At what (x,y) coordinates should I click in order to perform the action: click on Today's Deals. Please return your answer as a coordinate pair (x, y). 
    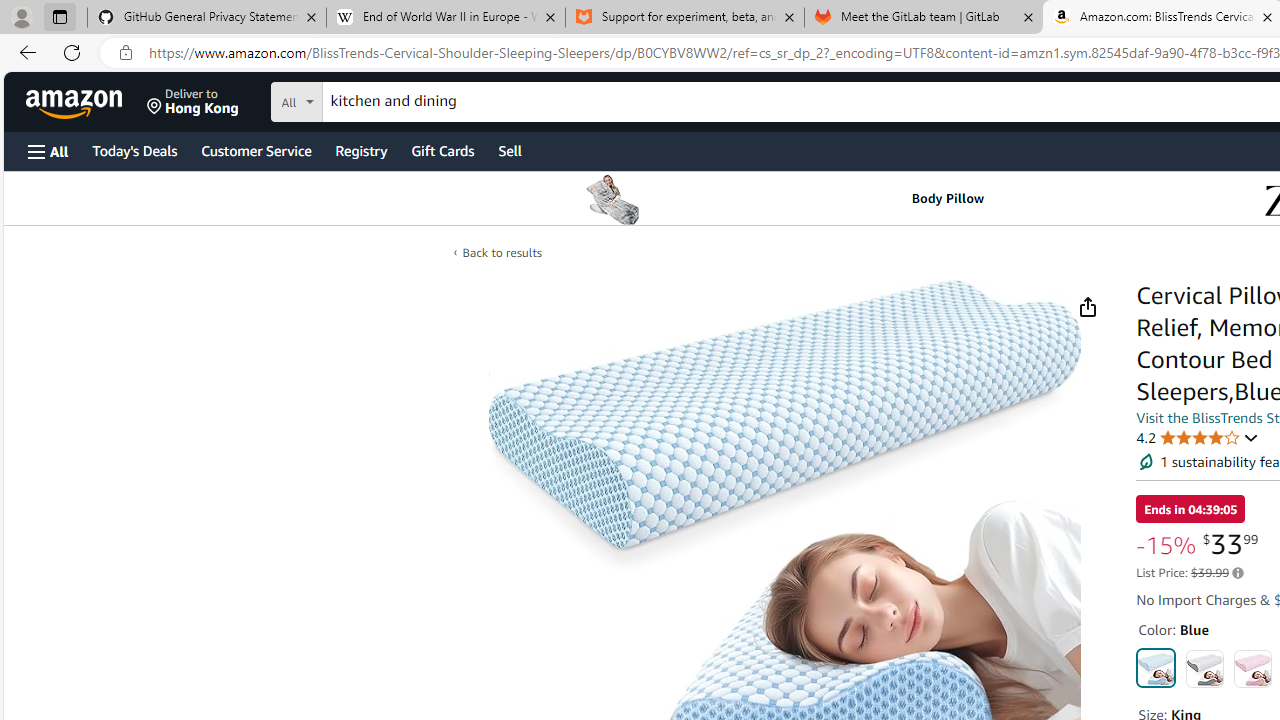
    Looking at the image, I should click on (134, 150).